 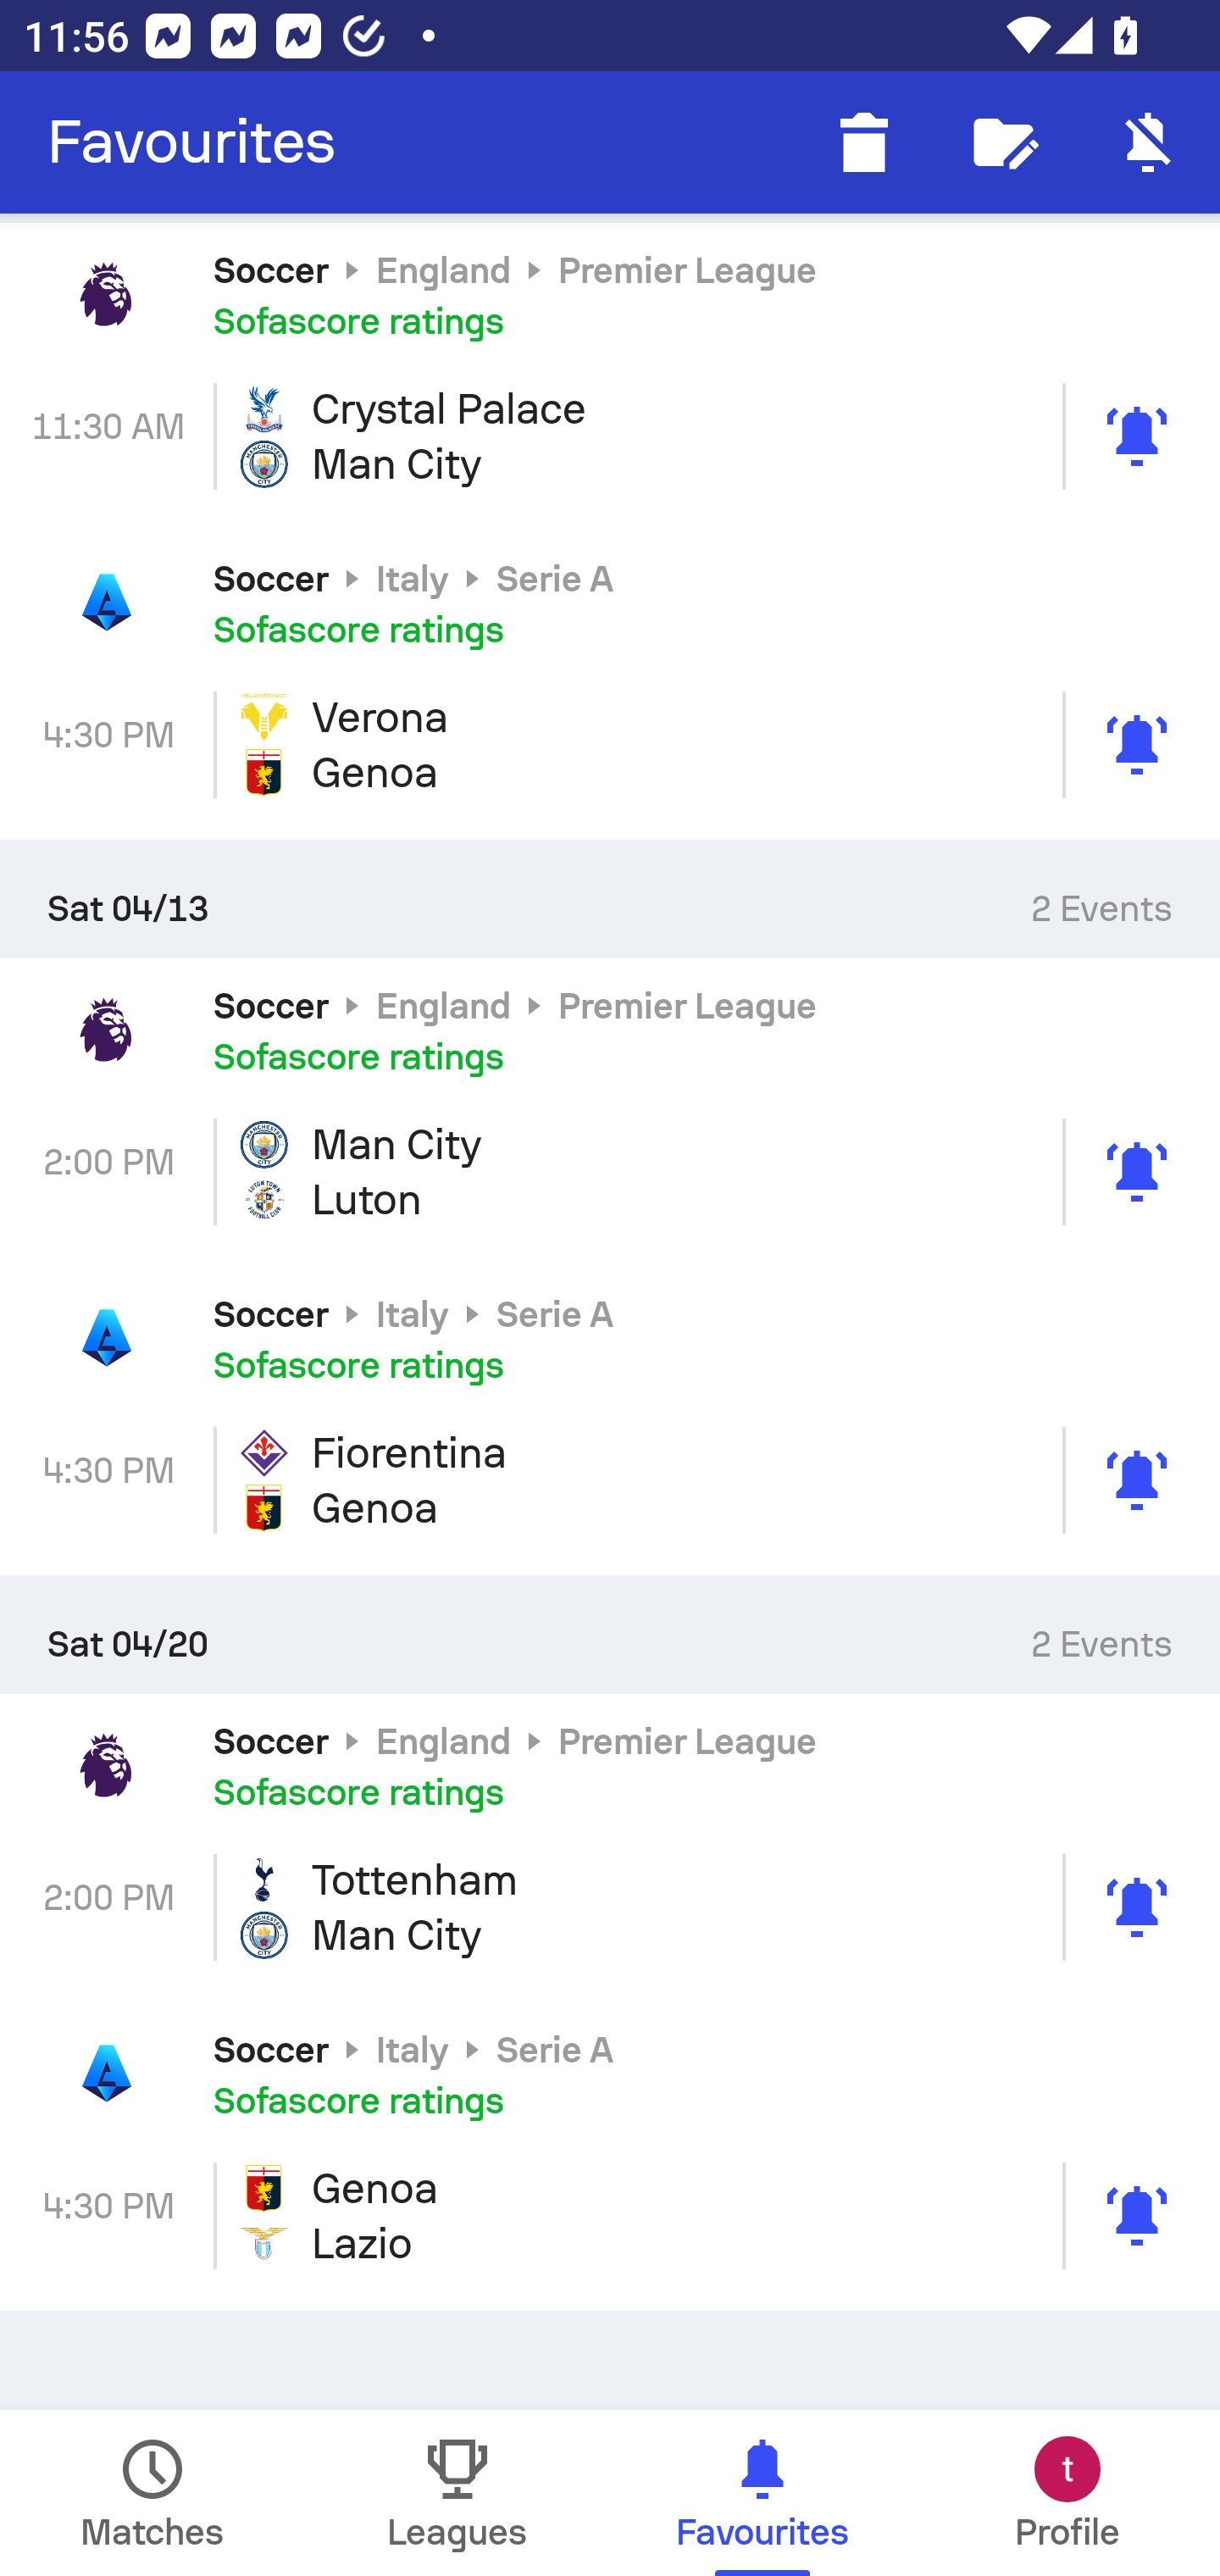 What do you see at coordinates (1067, 2493) in the screenshot?
I see `Profile` at bounding box center [1067, 2493].